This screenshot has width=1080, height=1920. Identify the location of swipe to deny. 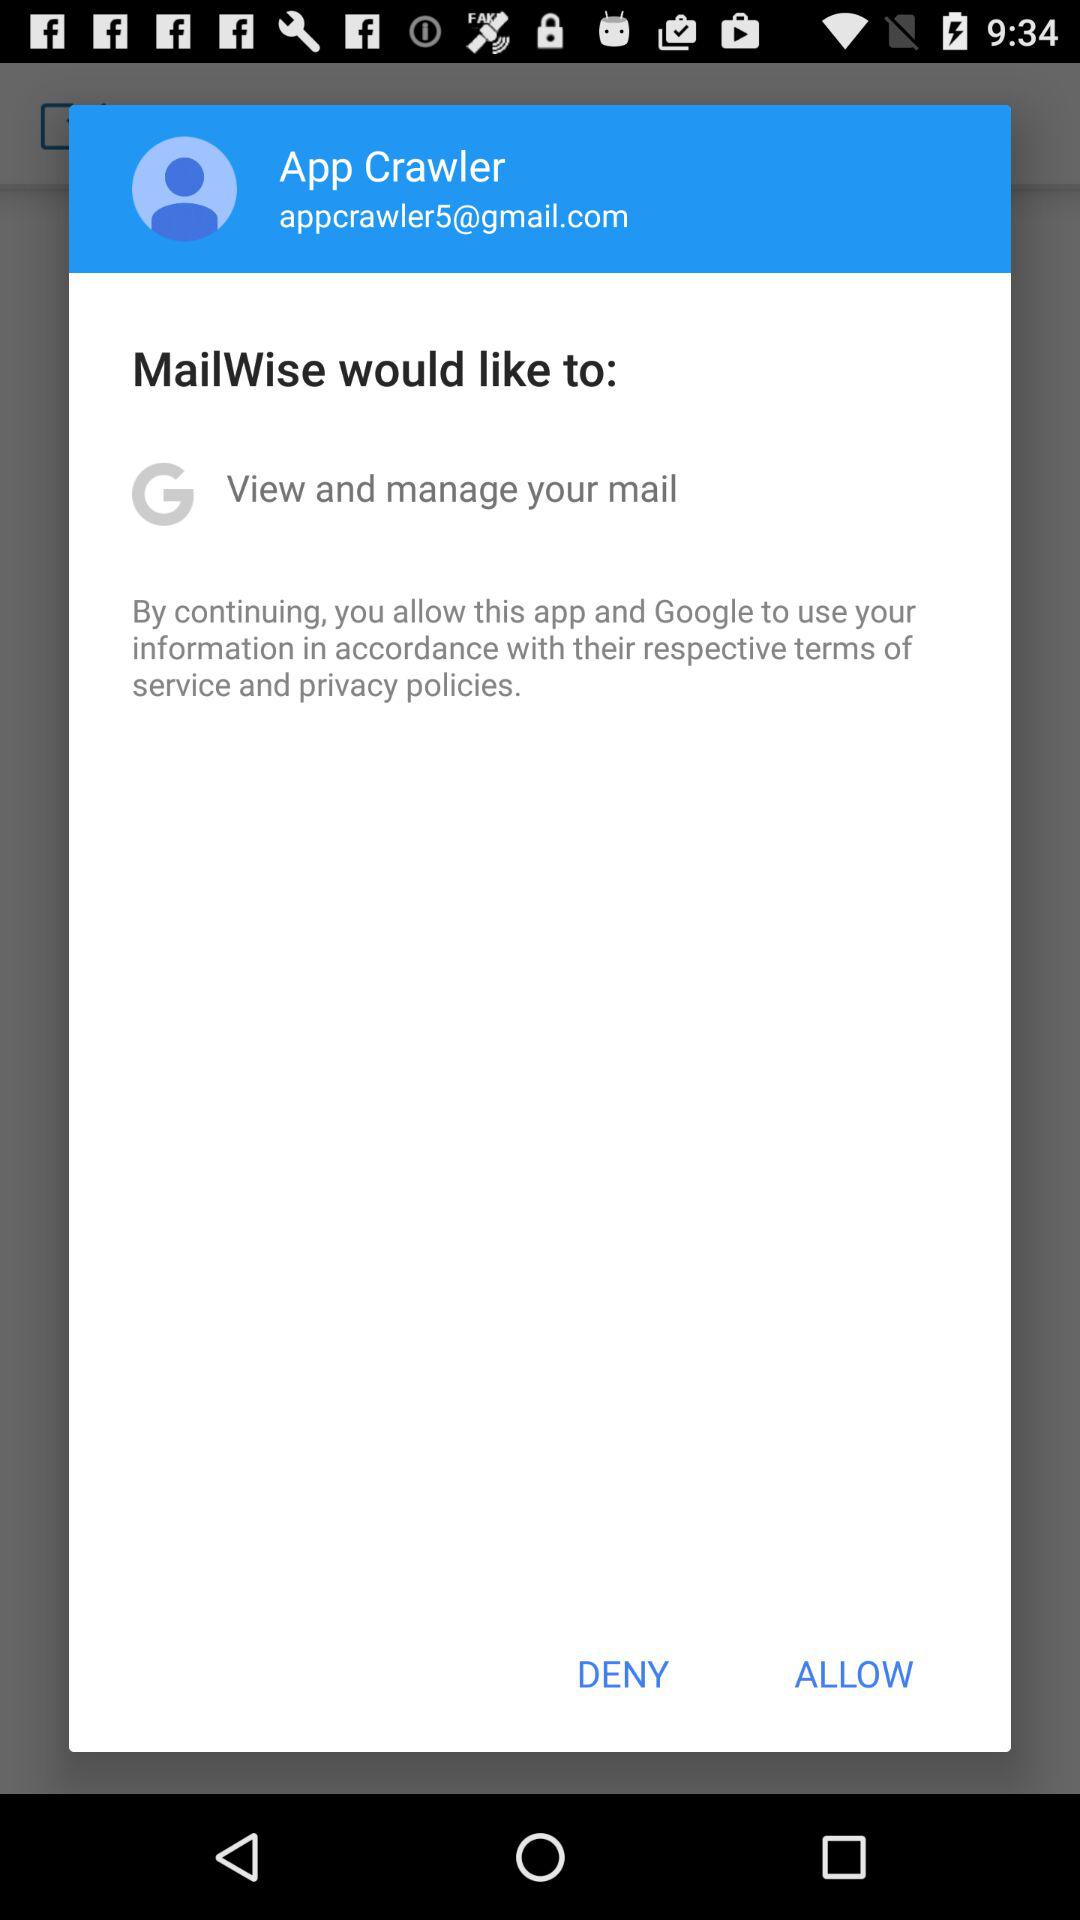
(622, 1673).